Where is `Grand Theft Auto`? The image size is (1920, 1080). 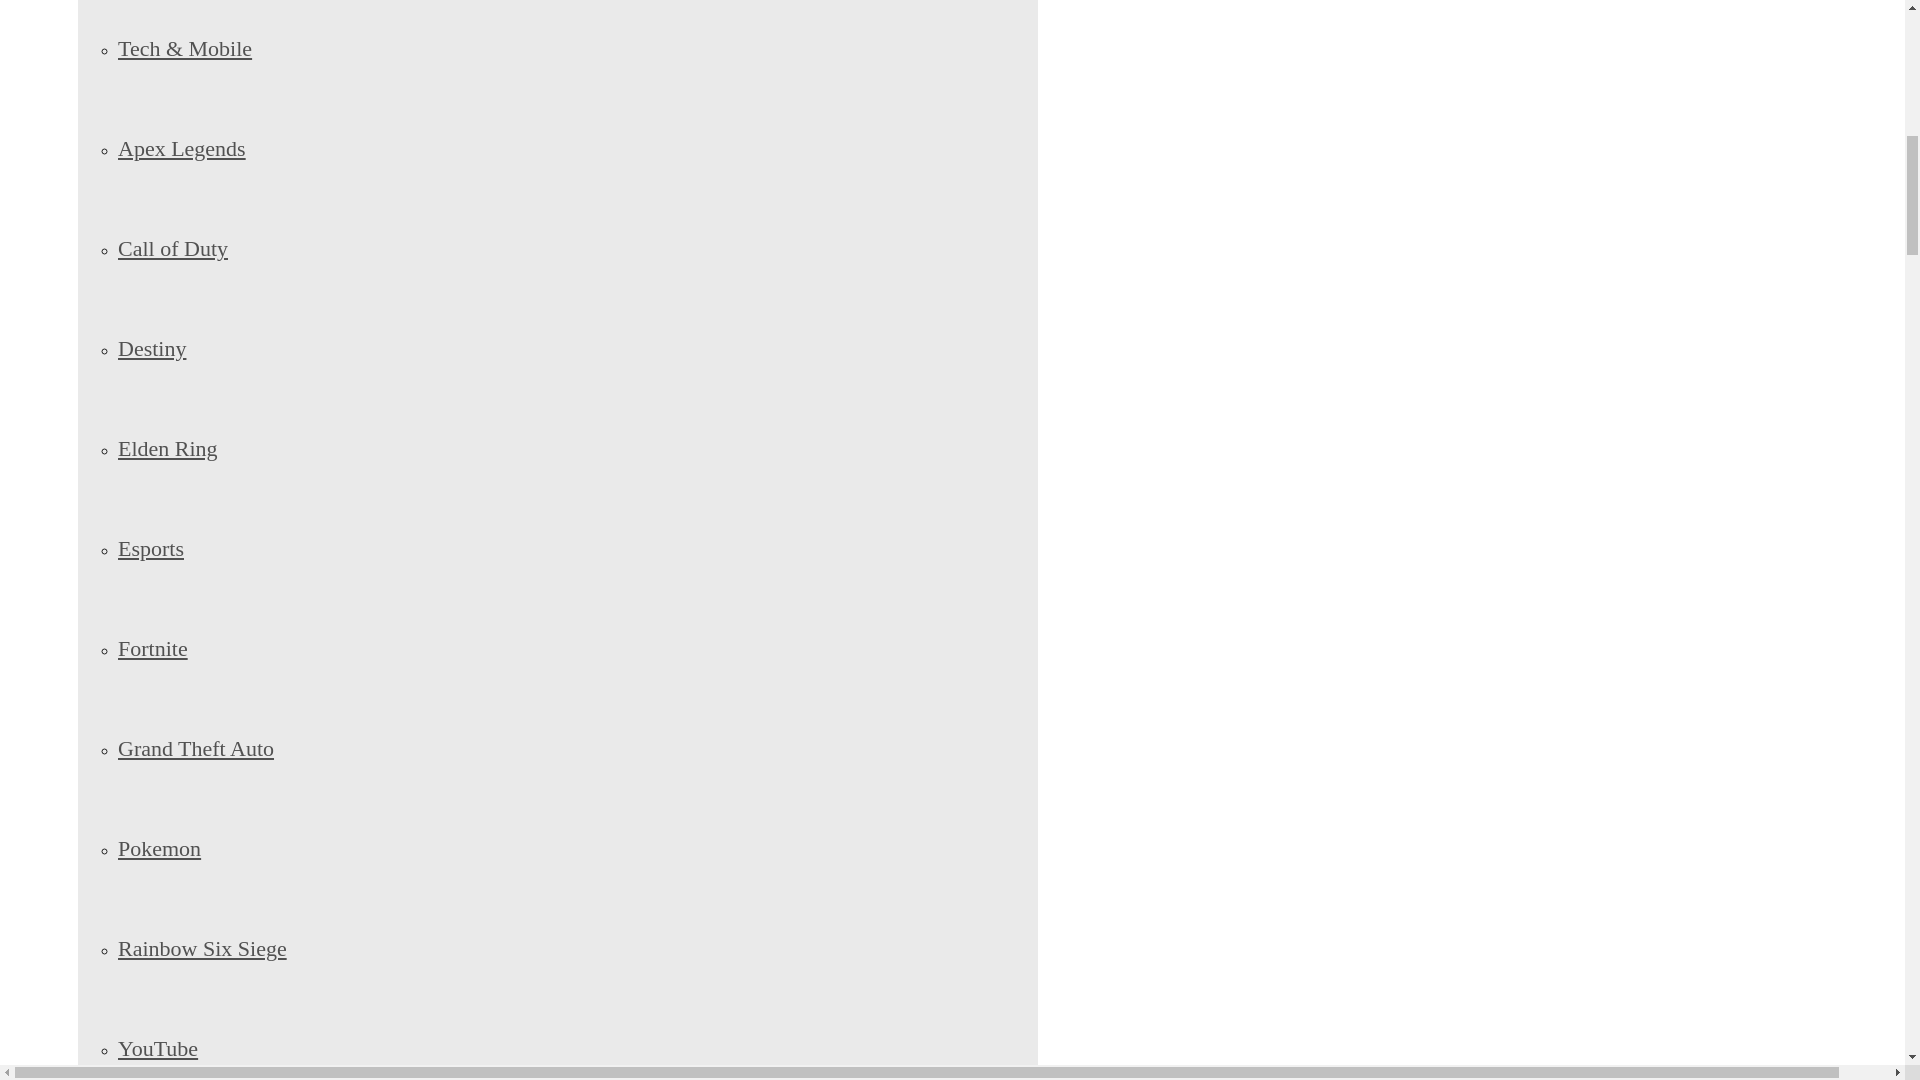
Grand Theft Auto is located at coordinates (196, 748).